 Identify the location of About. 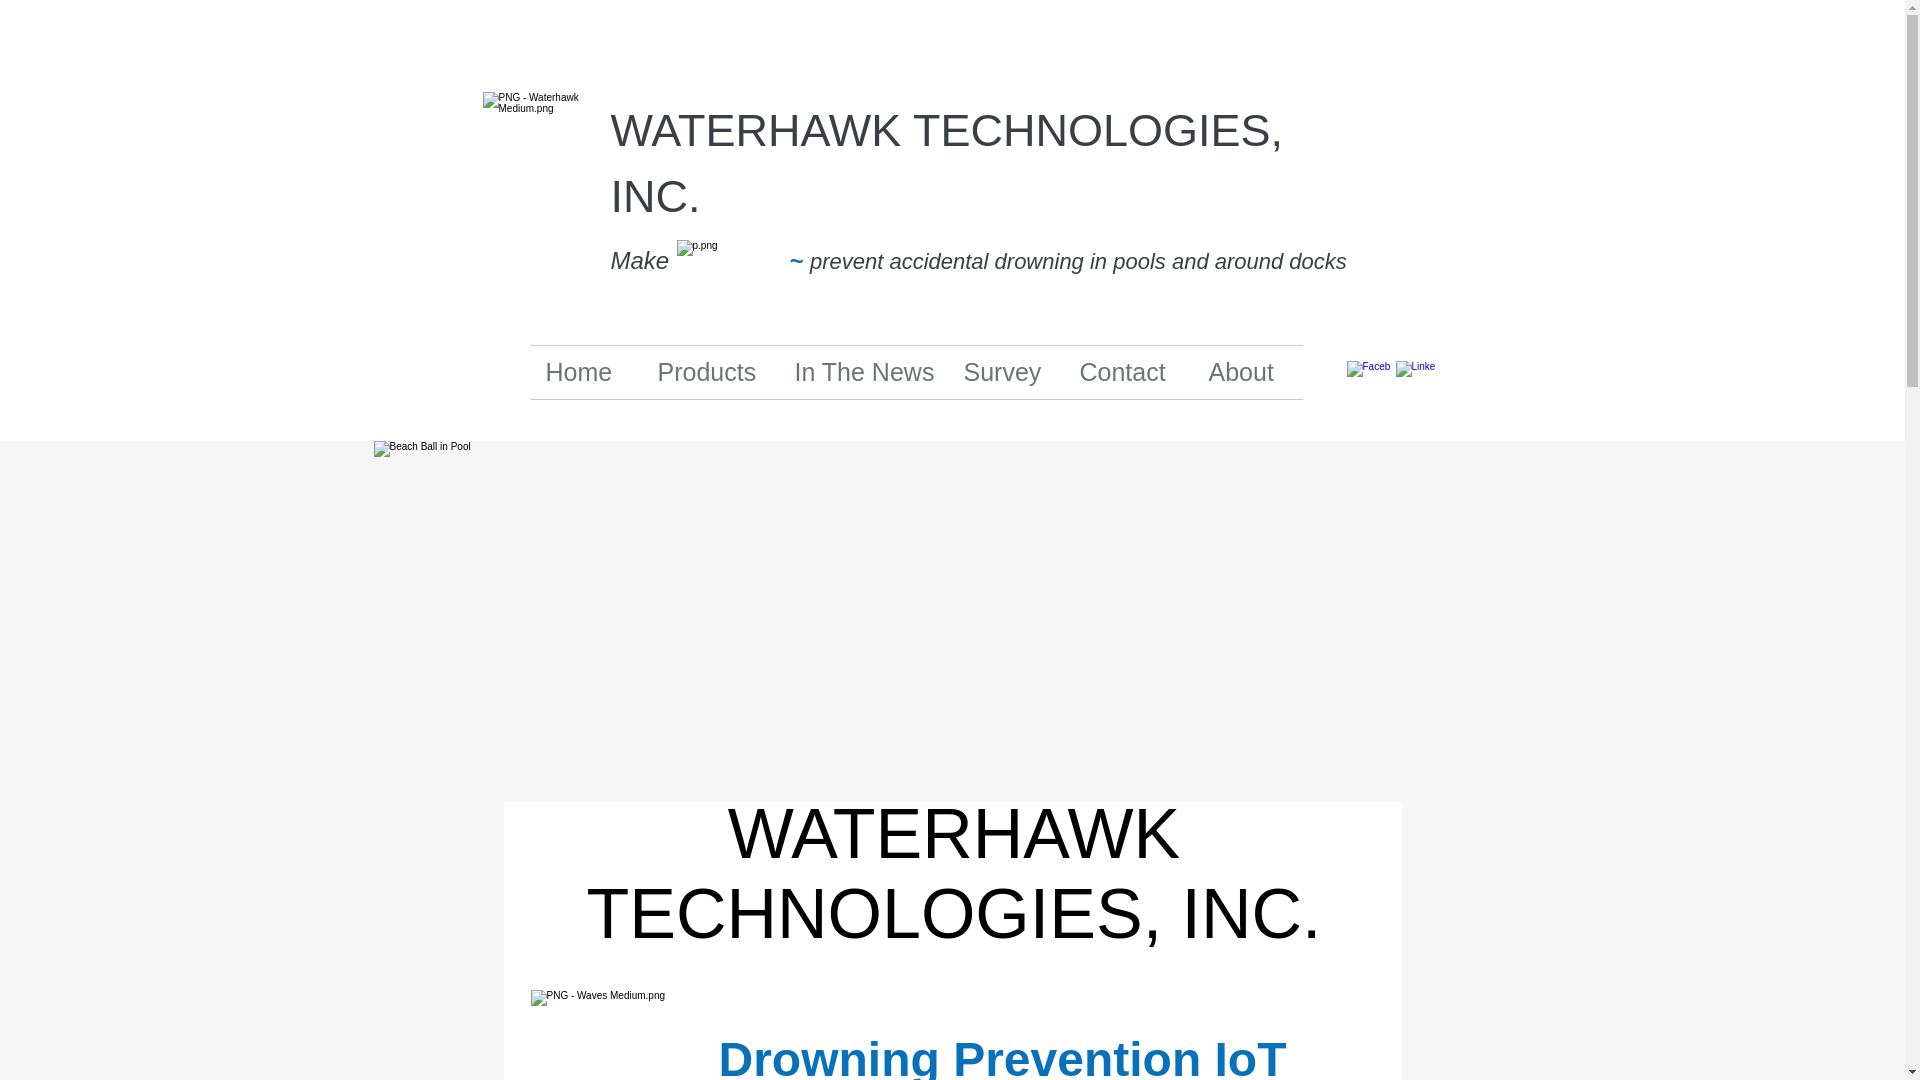
(1248, 372).